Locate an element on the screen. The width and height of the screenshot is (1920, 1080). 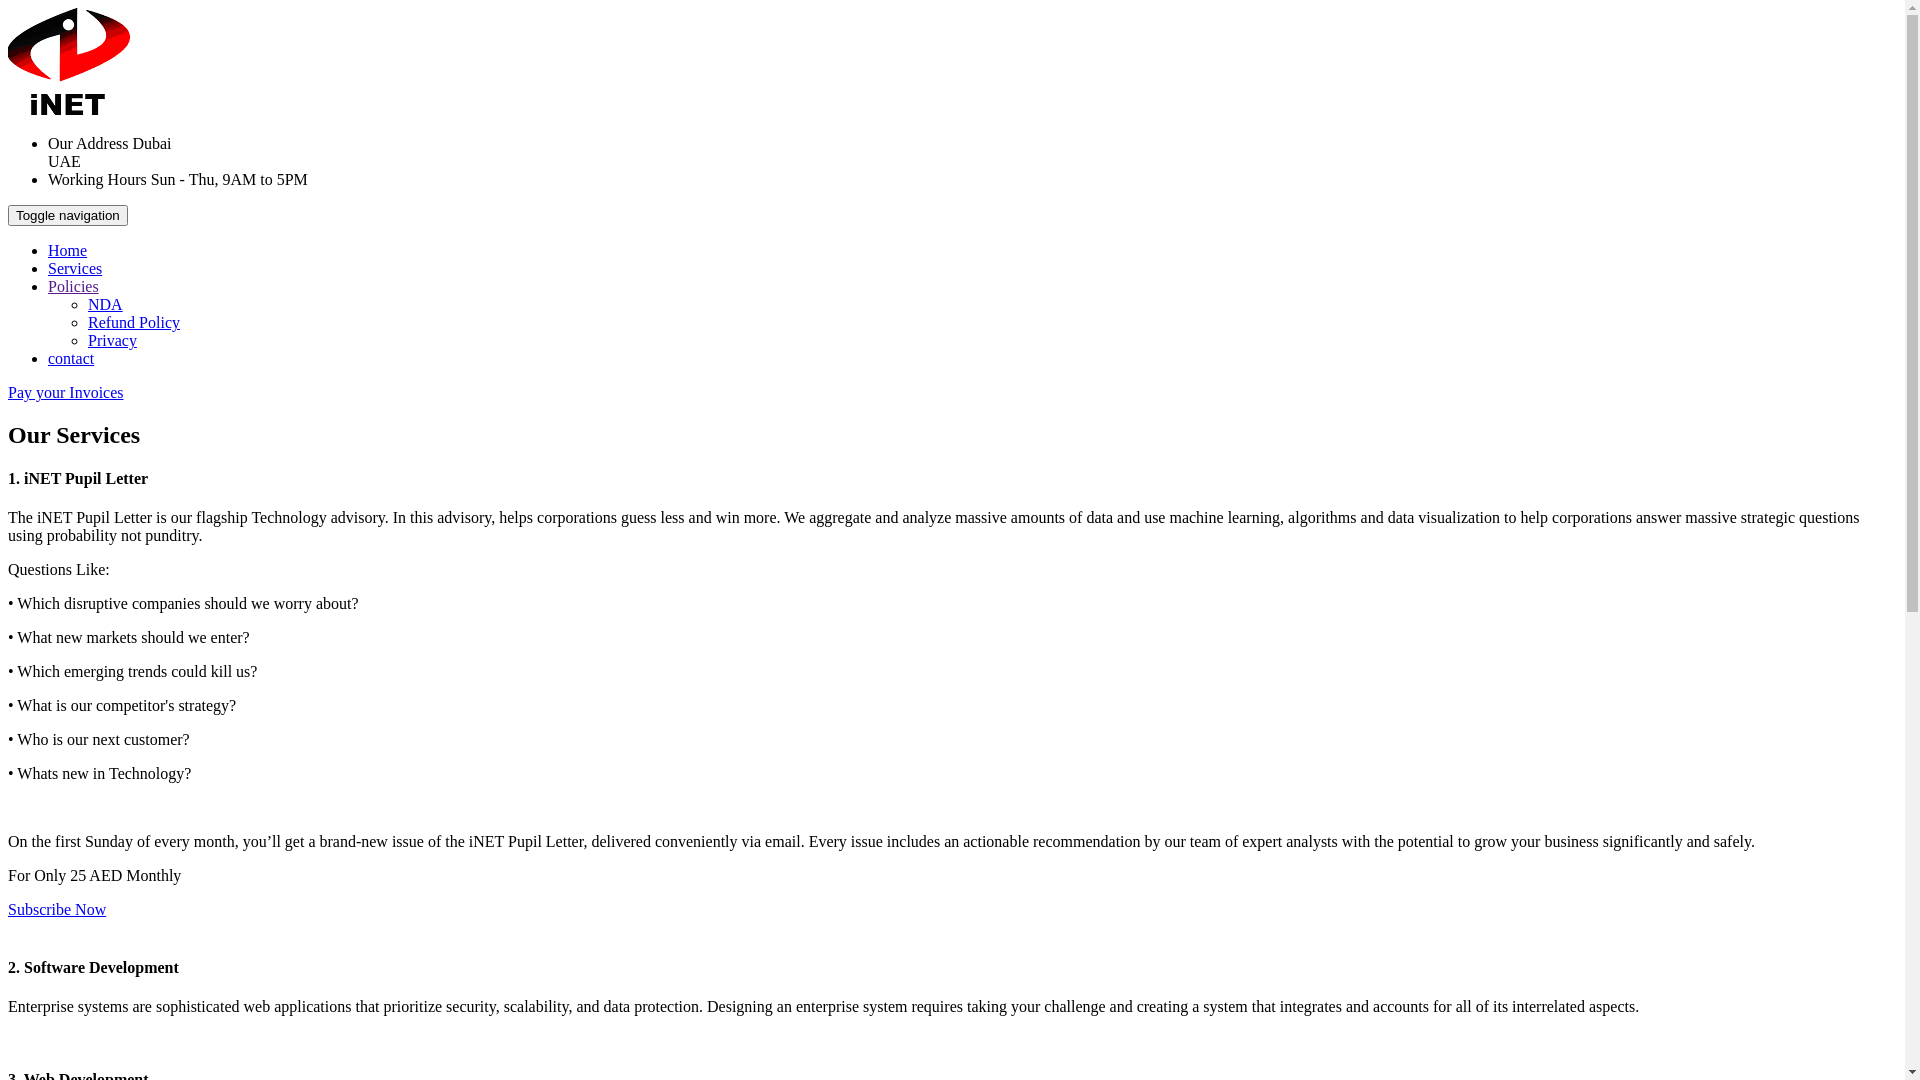
Services is located at coordinates (75, 268).